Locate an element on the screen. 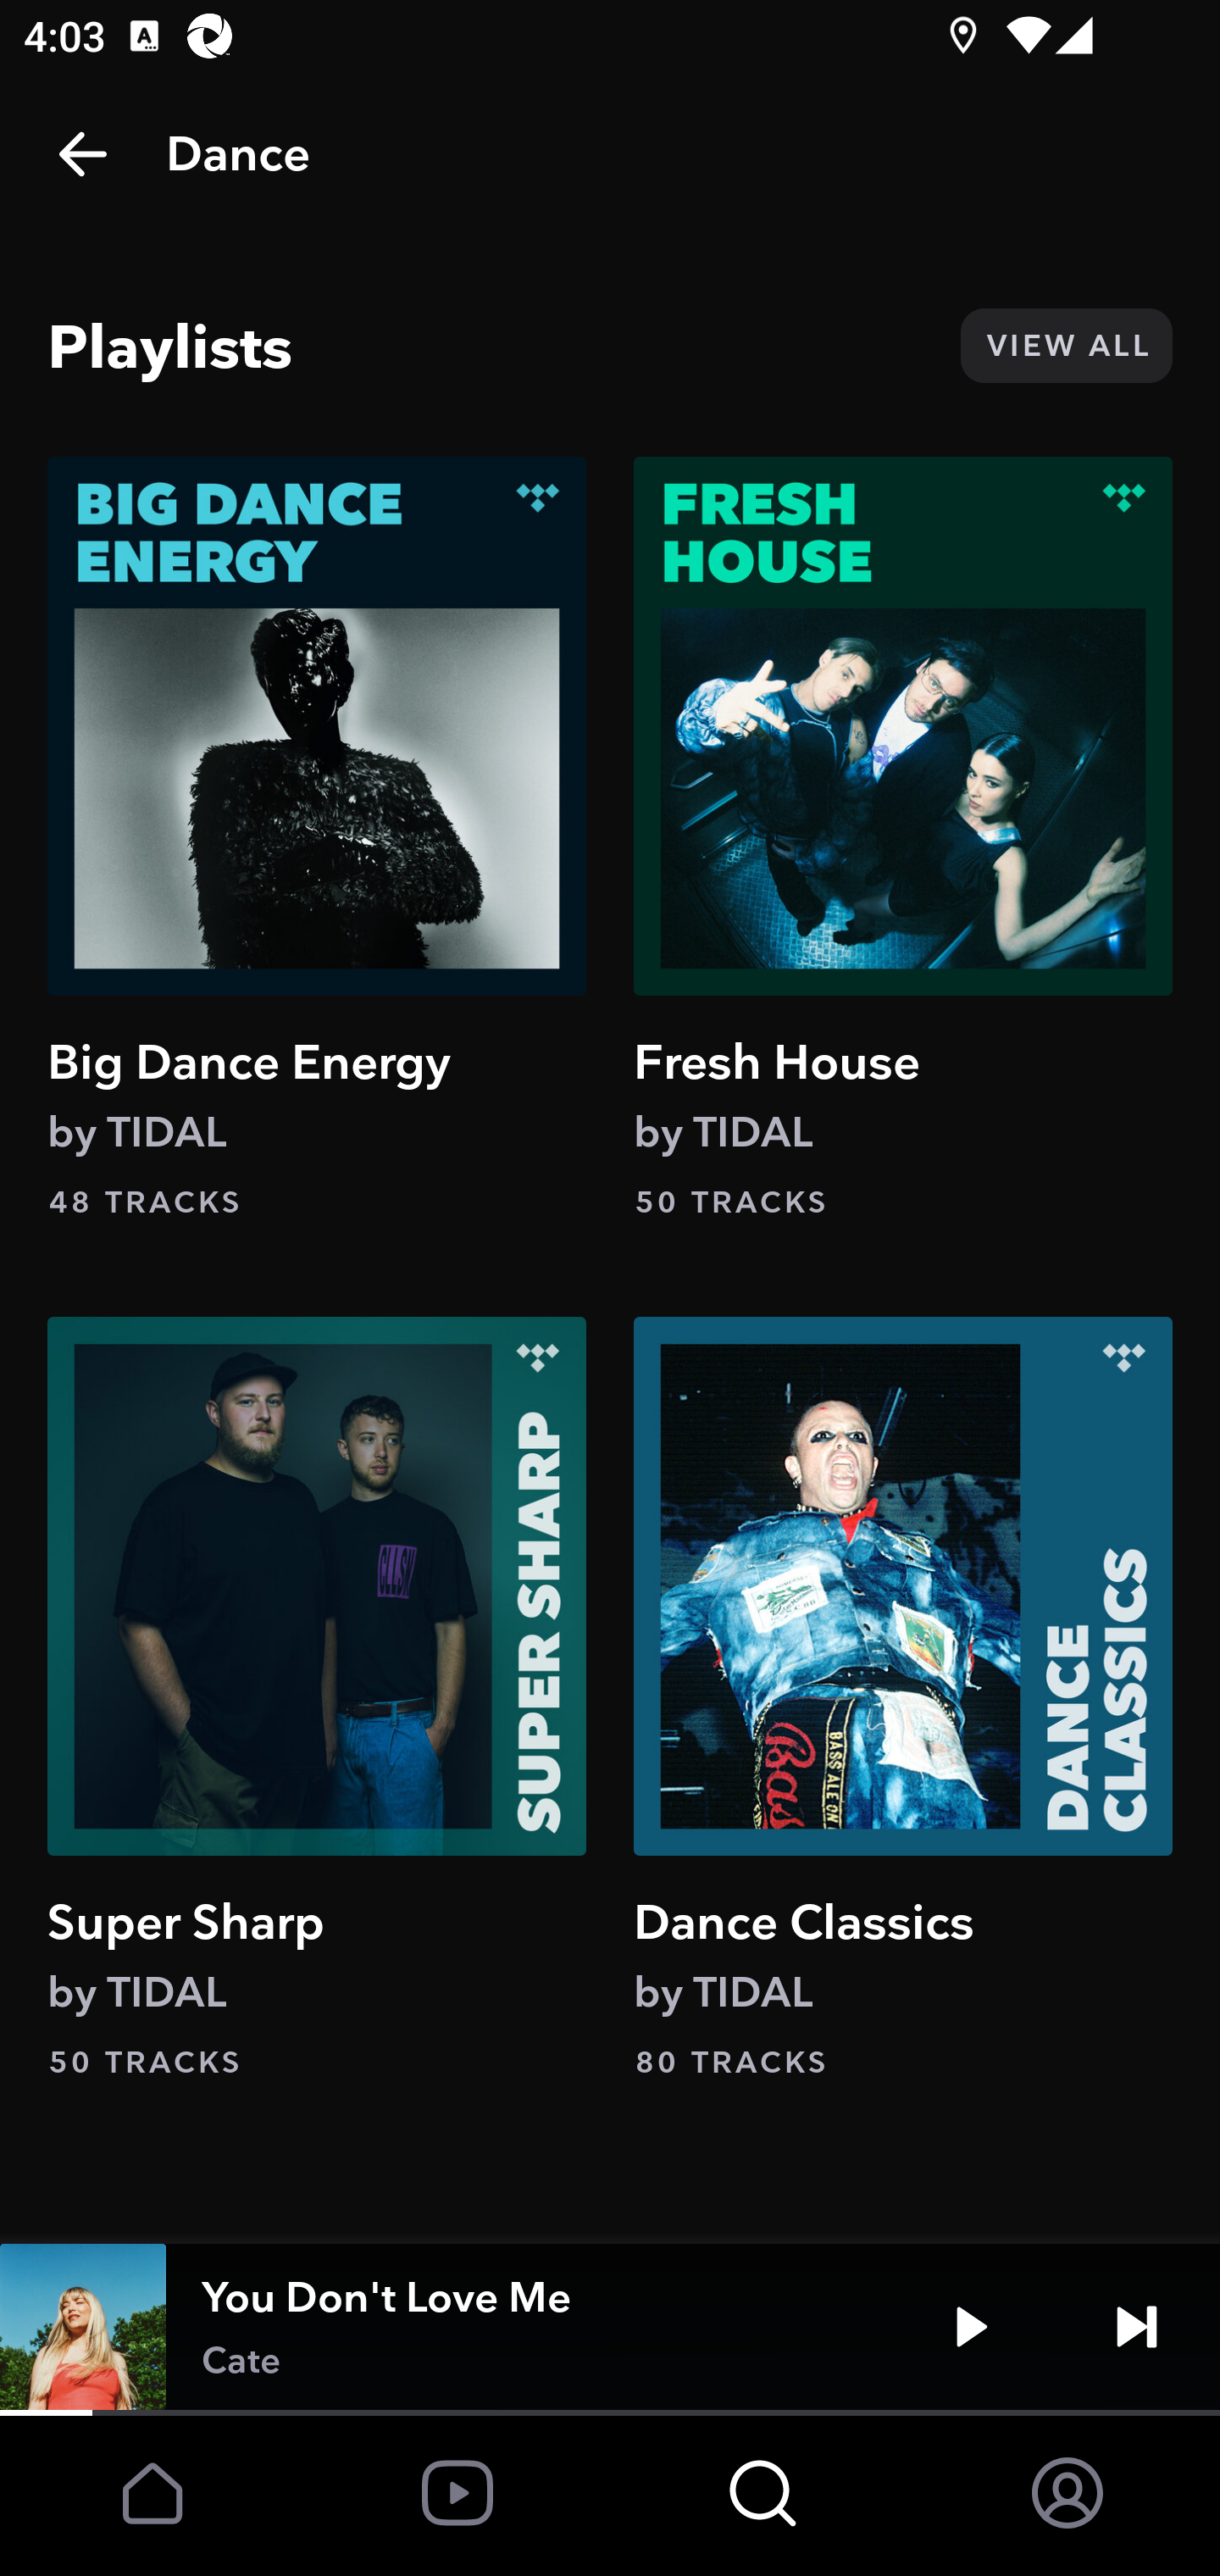 This screenshot has width=1220, height=2576. Dance Classics by TIDAL 80 TRACKS is located at coordinates (902, 1698).